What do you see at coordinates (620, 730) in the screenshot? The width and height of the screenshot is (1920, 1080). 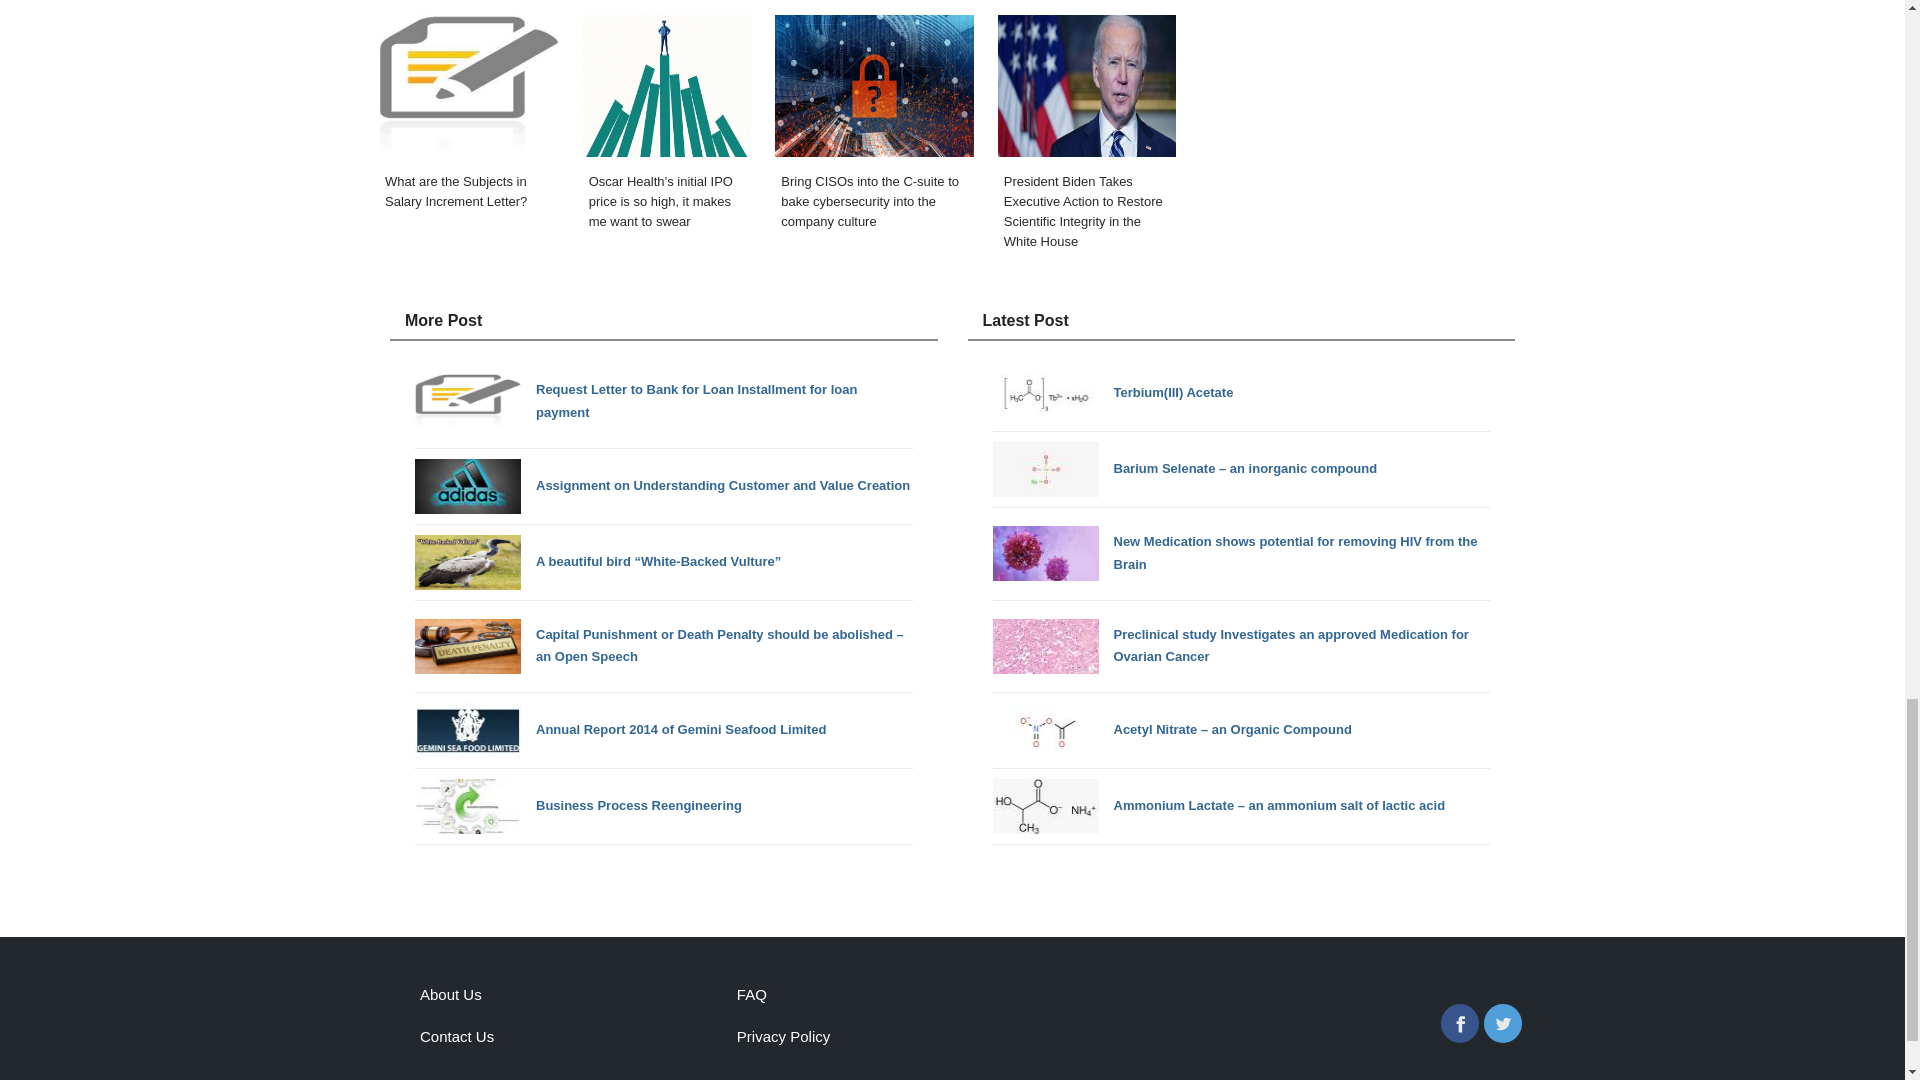 I see `Annual Report 2014 of Gemini Seafood Limited` at bounding box center [620, 730].